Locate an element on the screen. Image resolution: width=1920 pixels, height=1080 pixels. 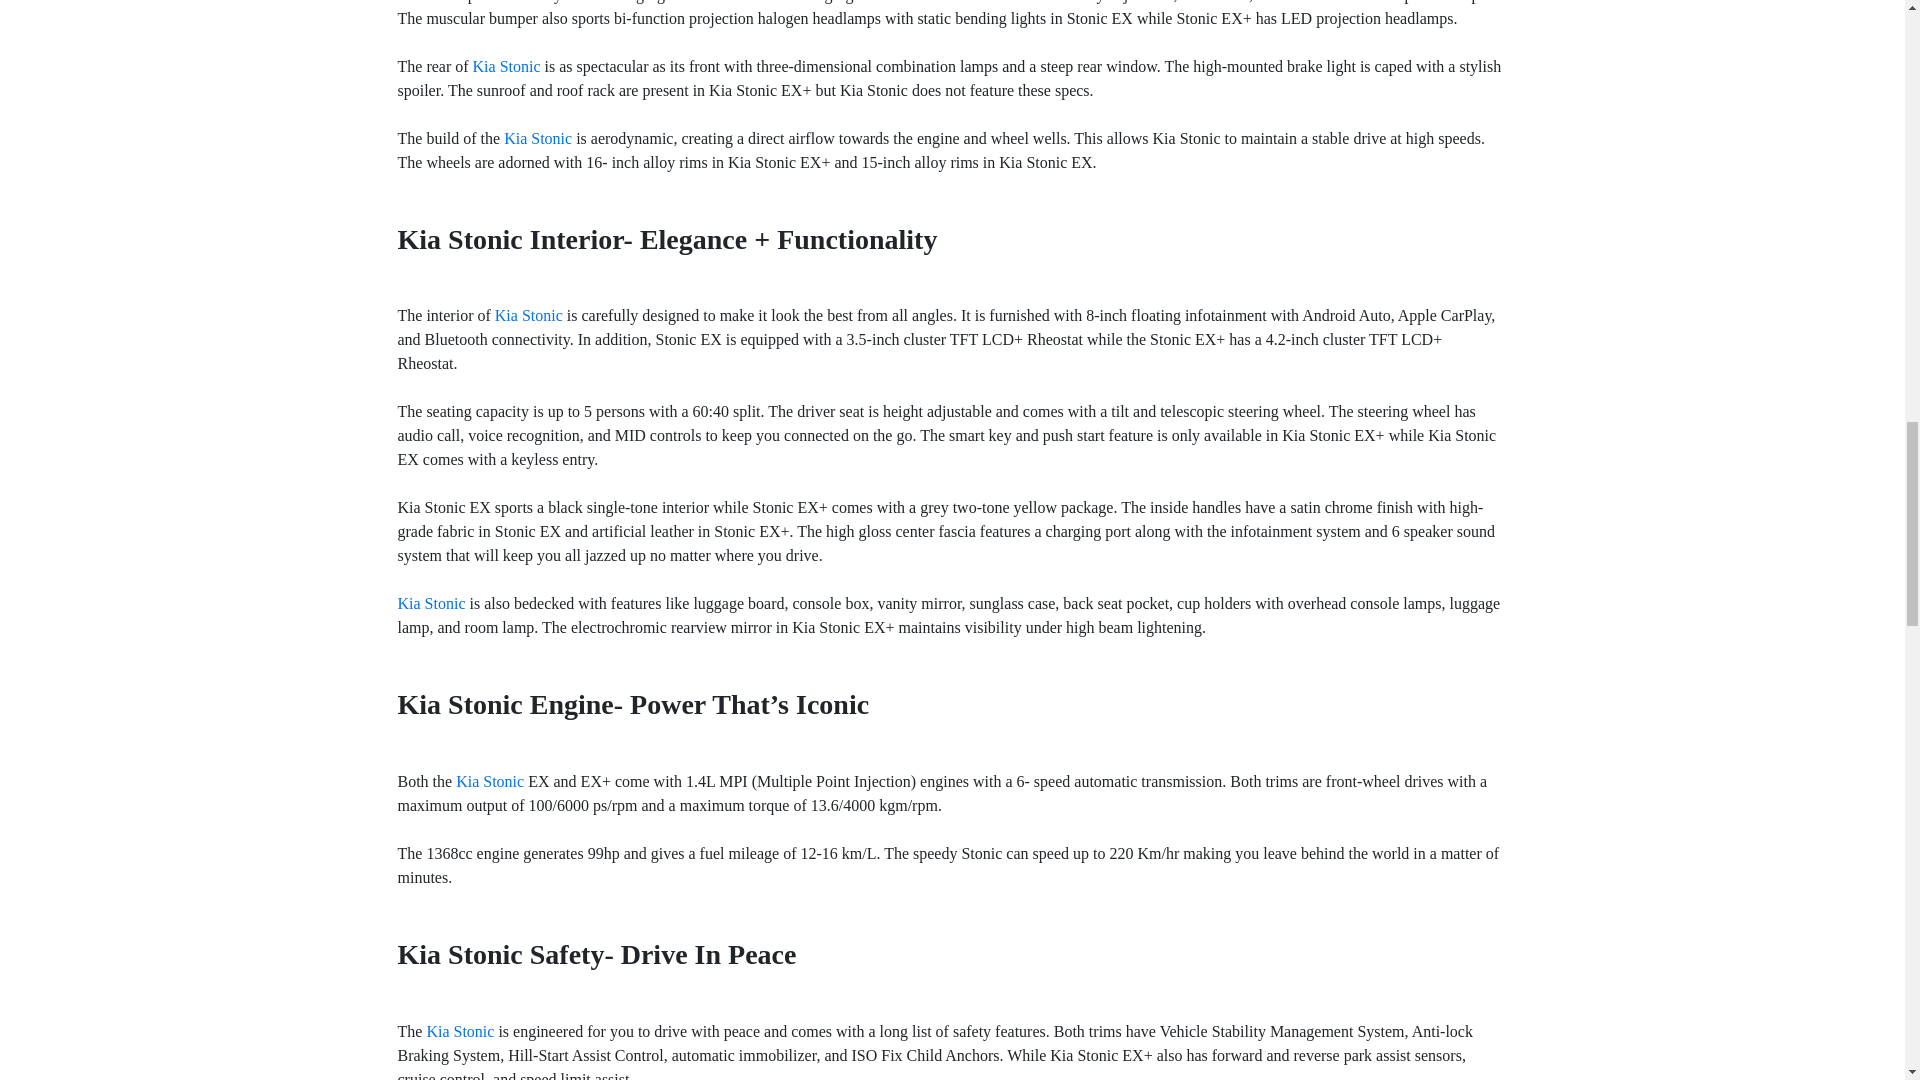
Kia Stonic is located at coordinates (490, 781).